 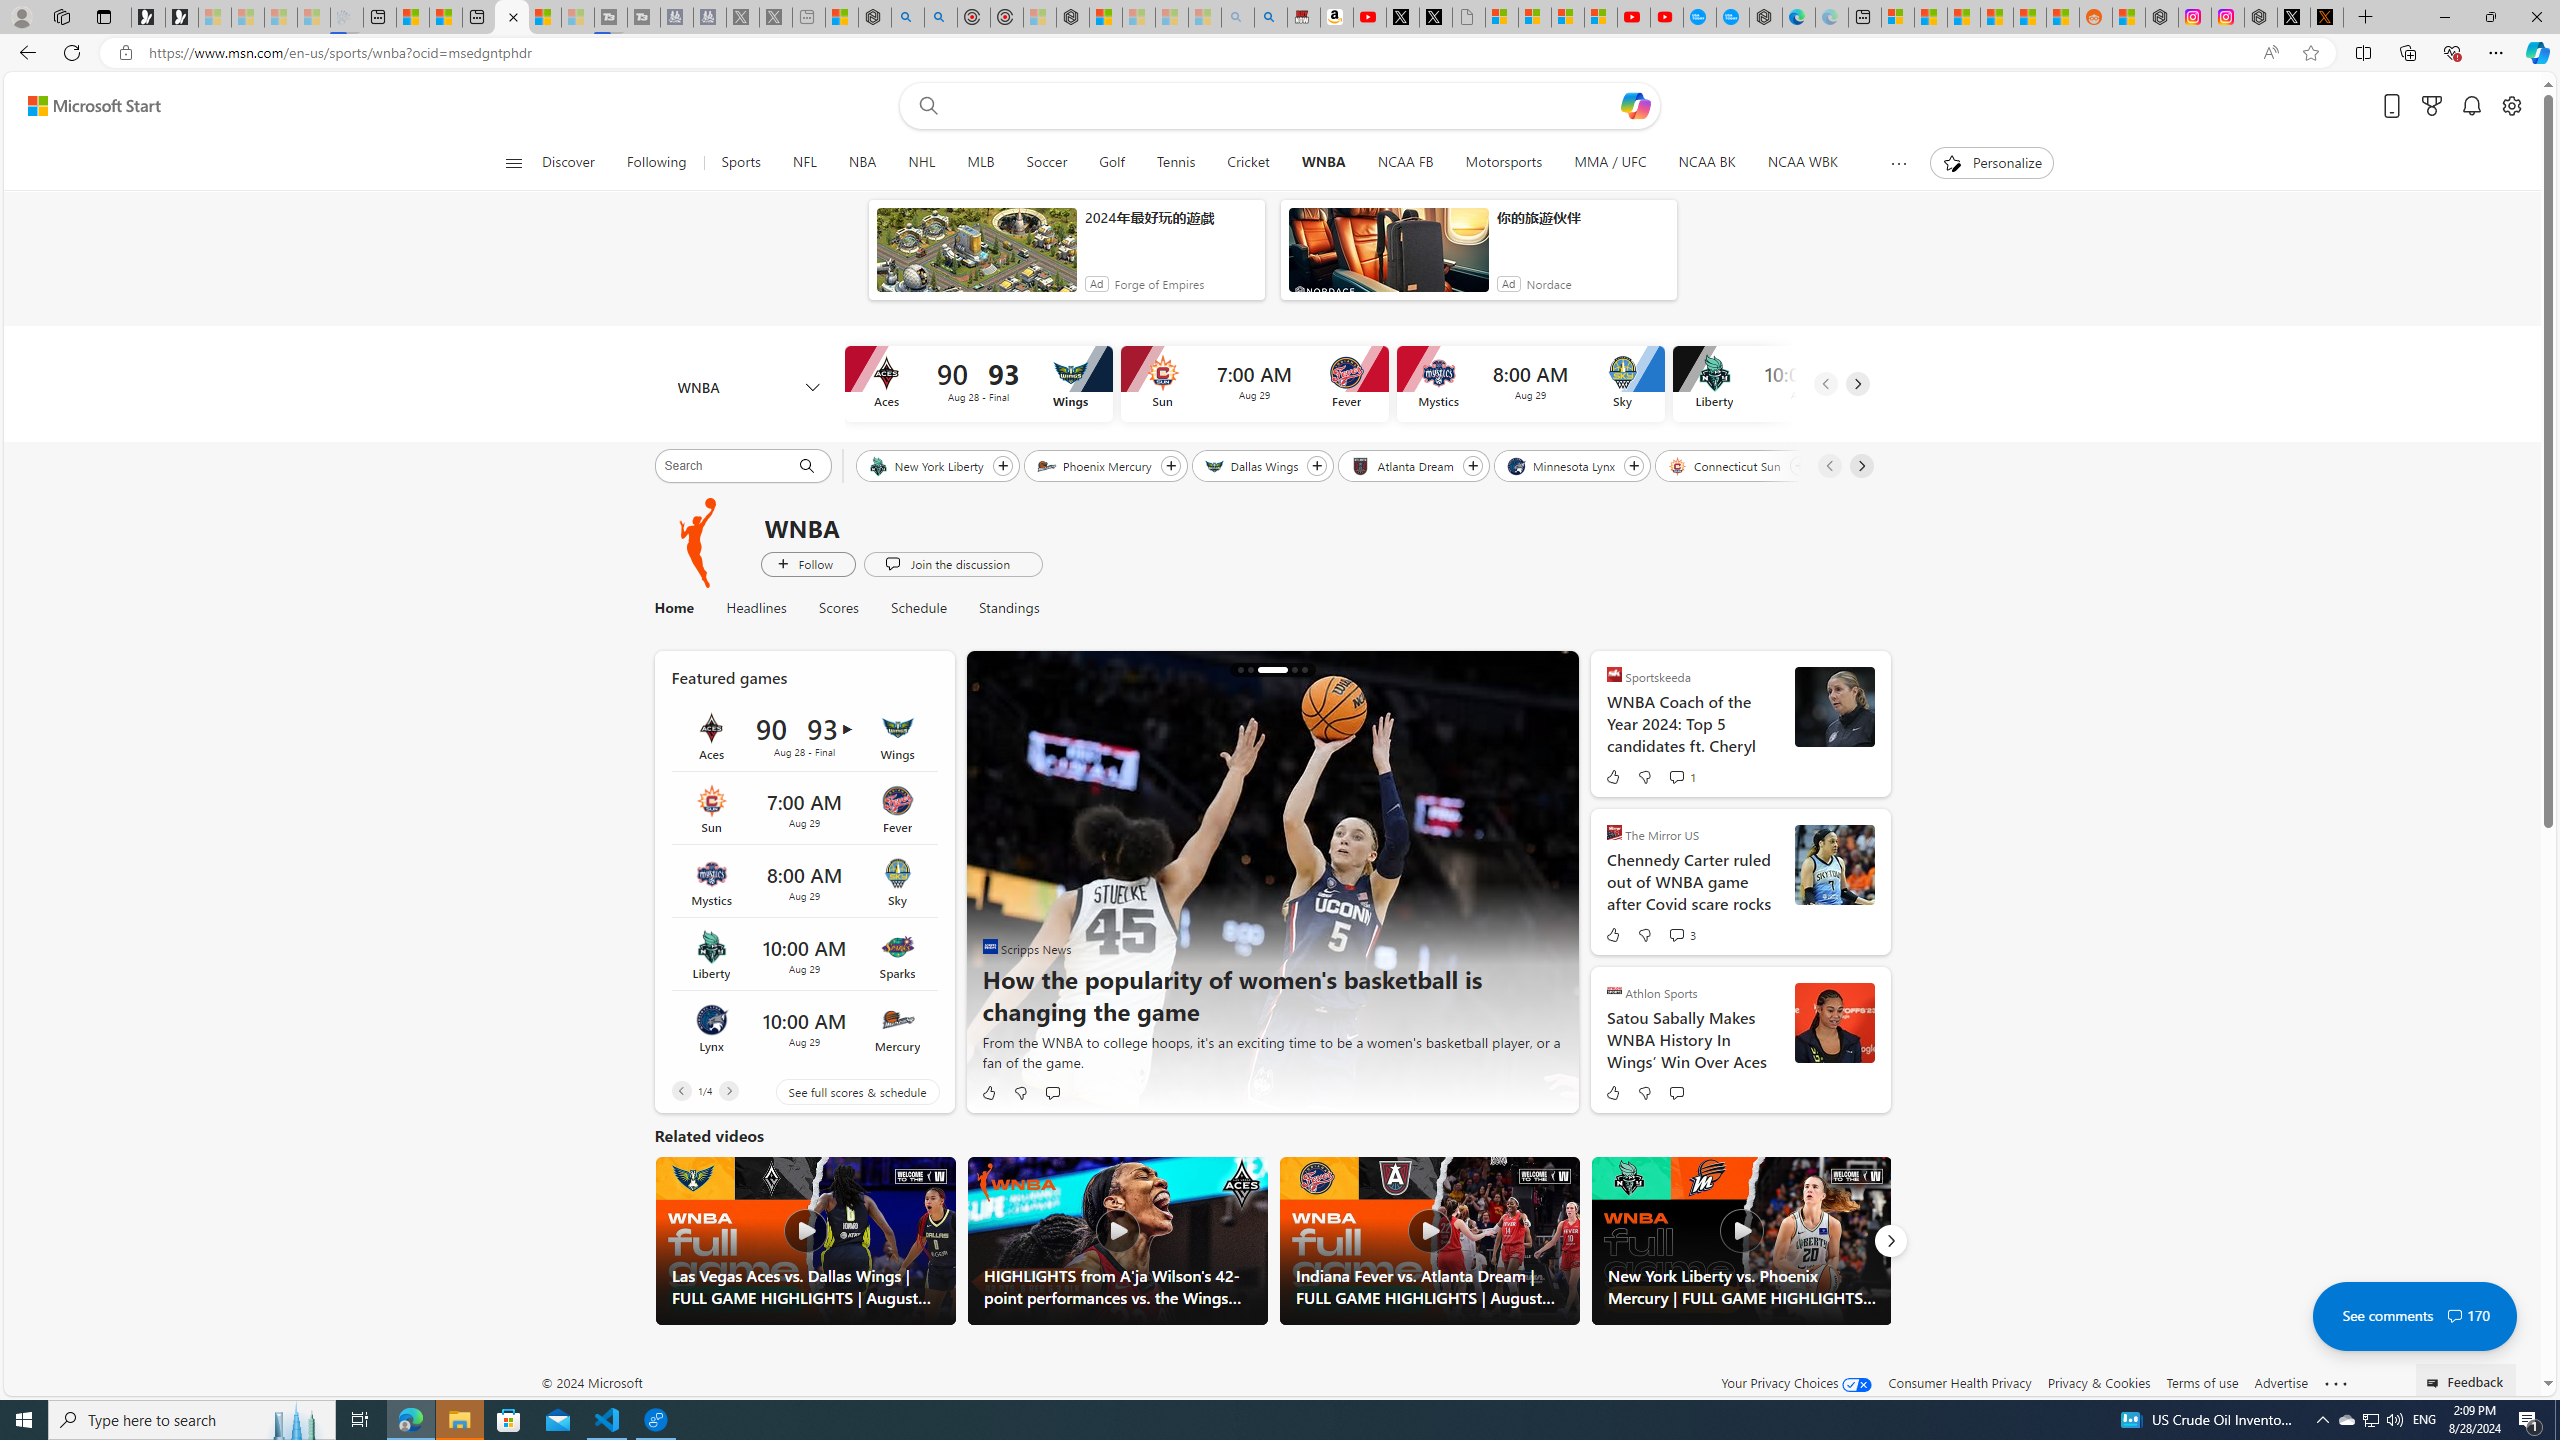 I want to click on The most popular Google 'how to' searches, so click(x=1732, y=17).